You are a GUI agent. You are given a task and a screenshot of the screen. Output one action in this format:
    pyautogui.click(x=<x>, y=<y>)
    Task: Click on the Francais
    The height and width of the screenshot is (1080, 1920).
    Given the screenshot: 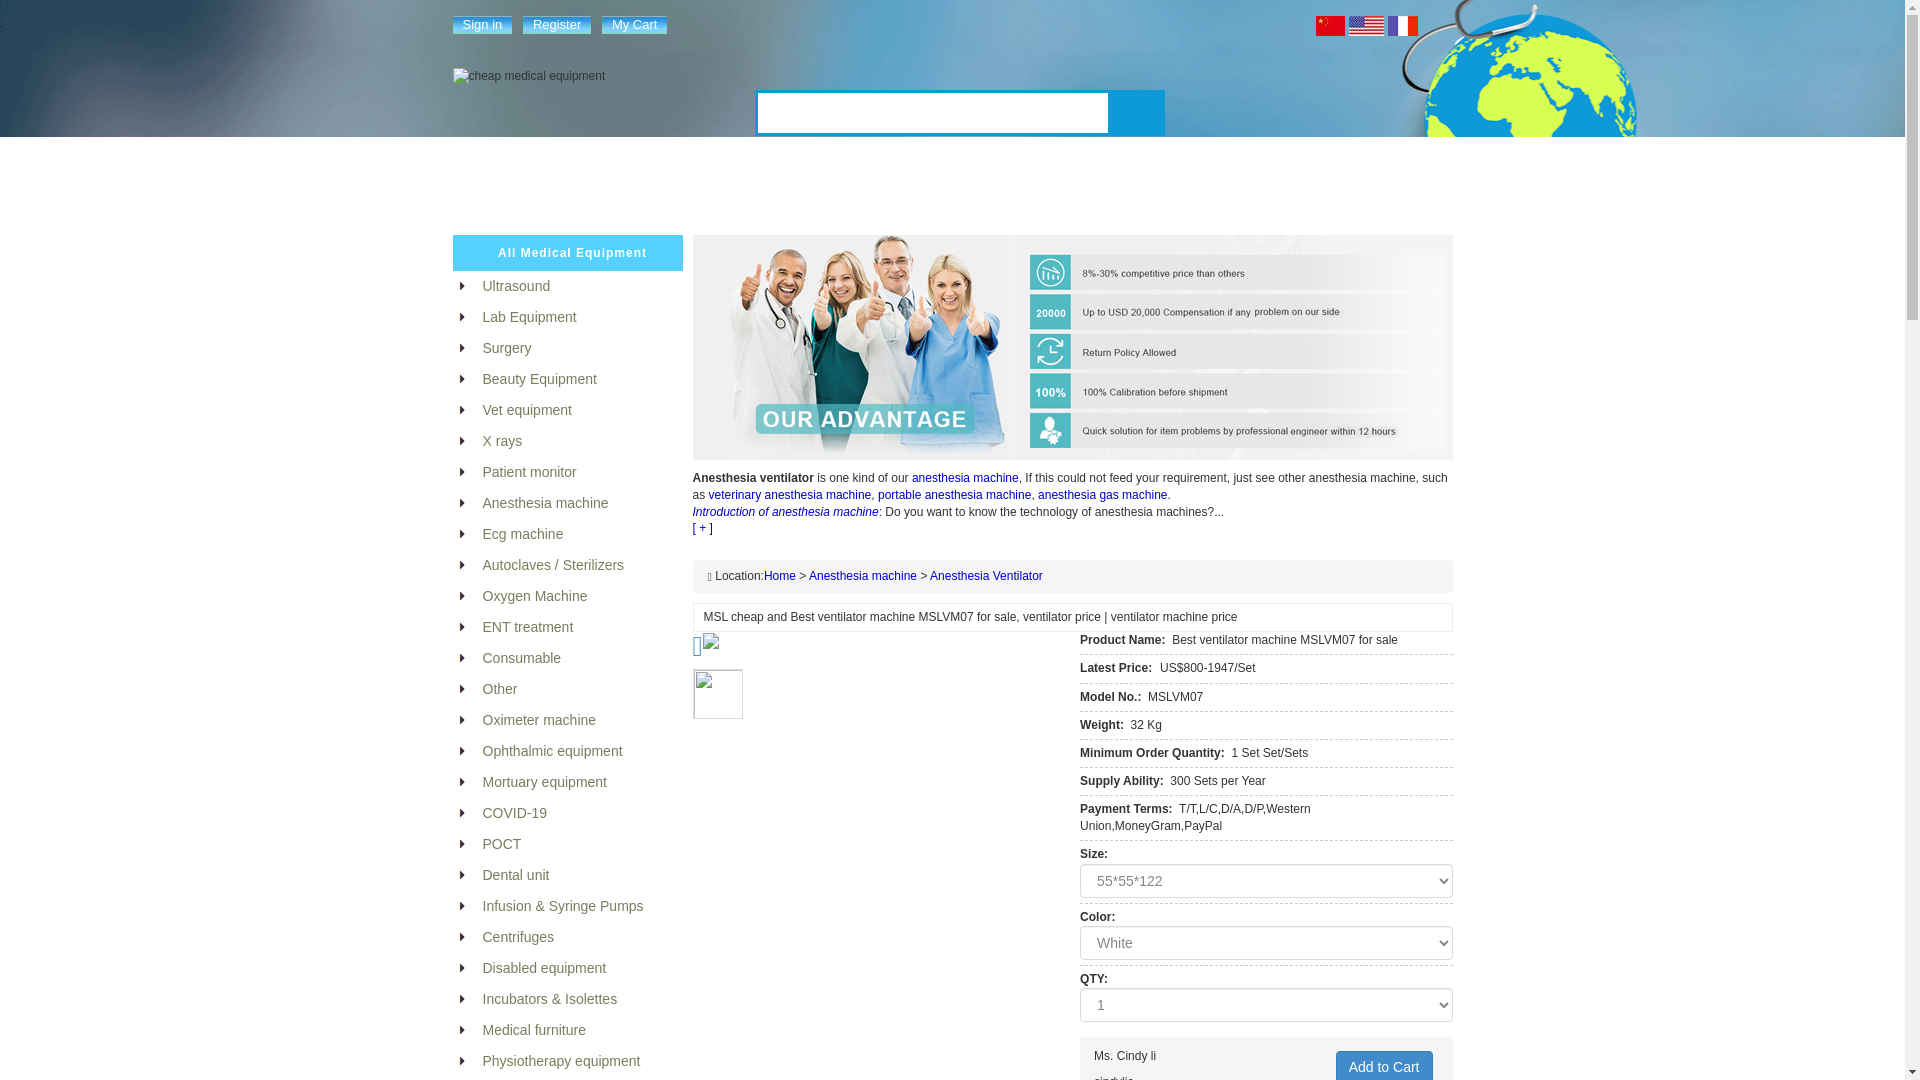 What is the action you would take?
    pyautogui.click(x=1403, y=26)
    